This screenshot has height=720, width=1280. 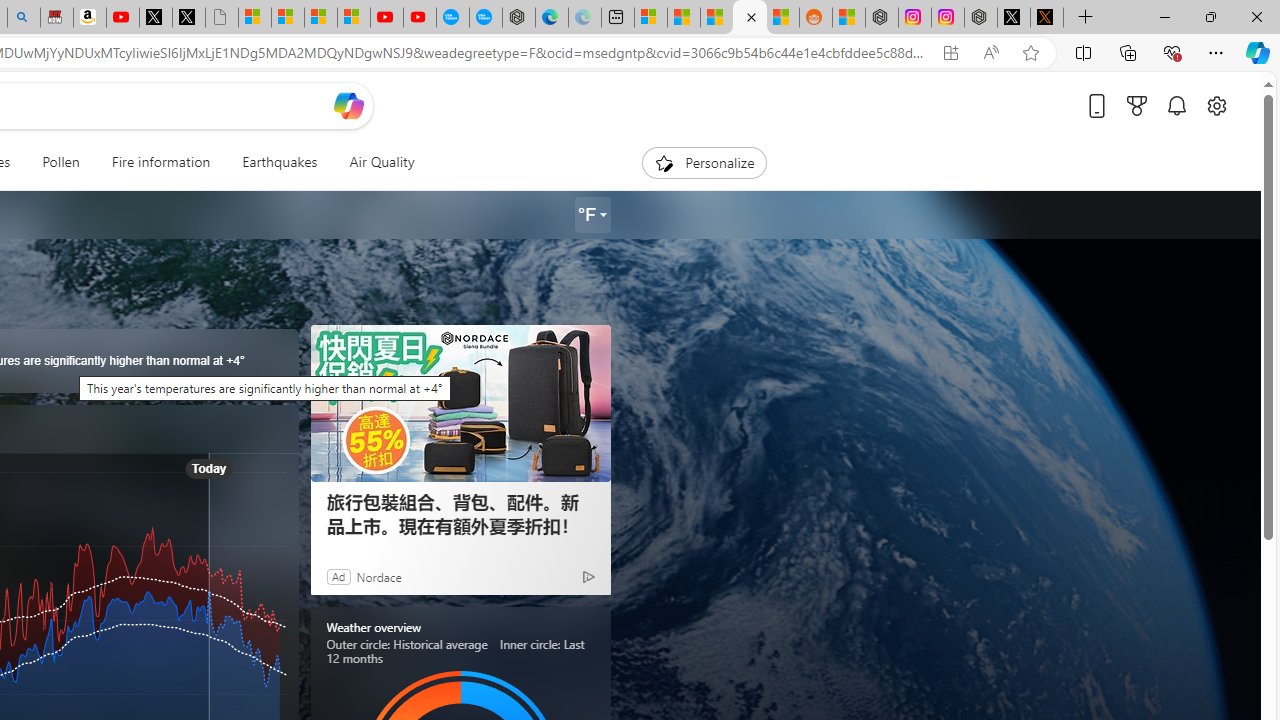 I want to click on Shanghai, China hourly forecast | Microsoft Weather, so click(x=717, y=18).